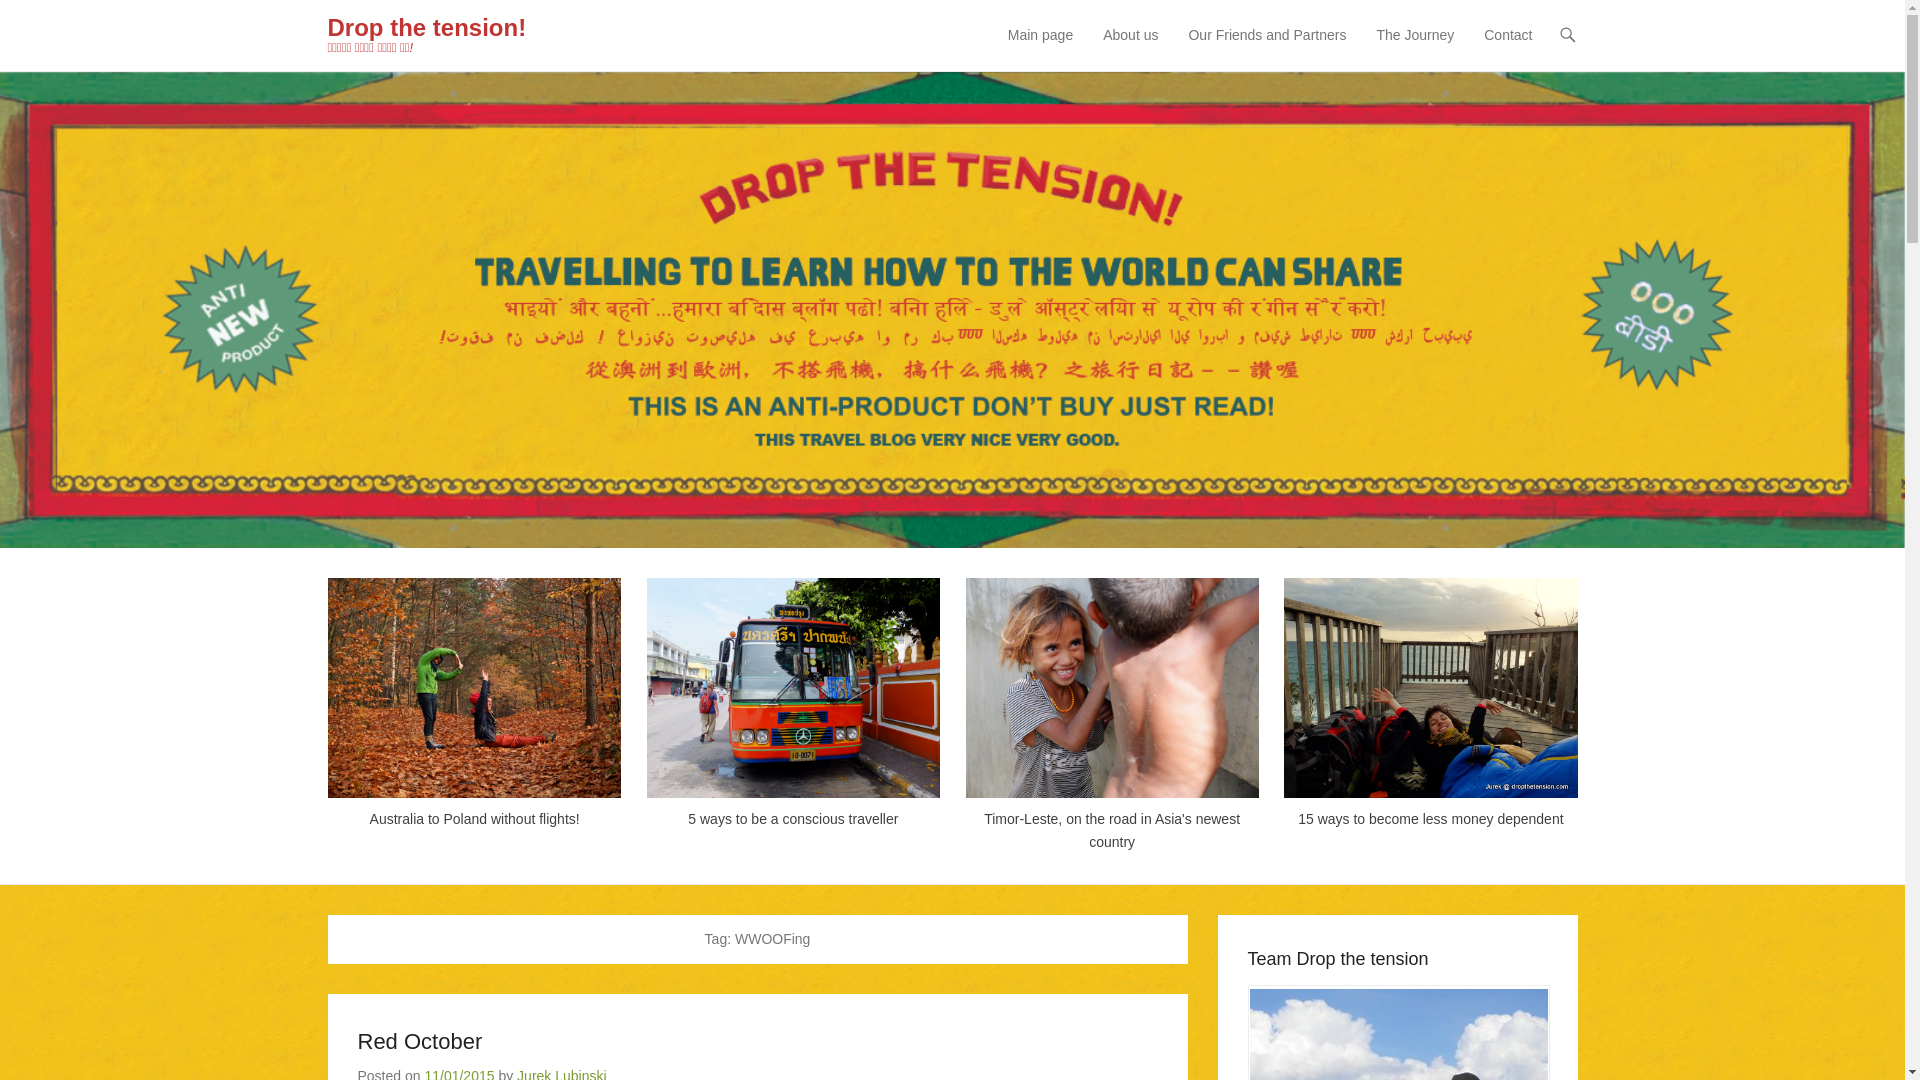  What do you see at coordinates (1130, 47) in the screenshot?
I see `About us` at bounding box center [1130, 47].